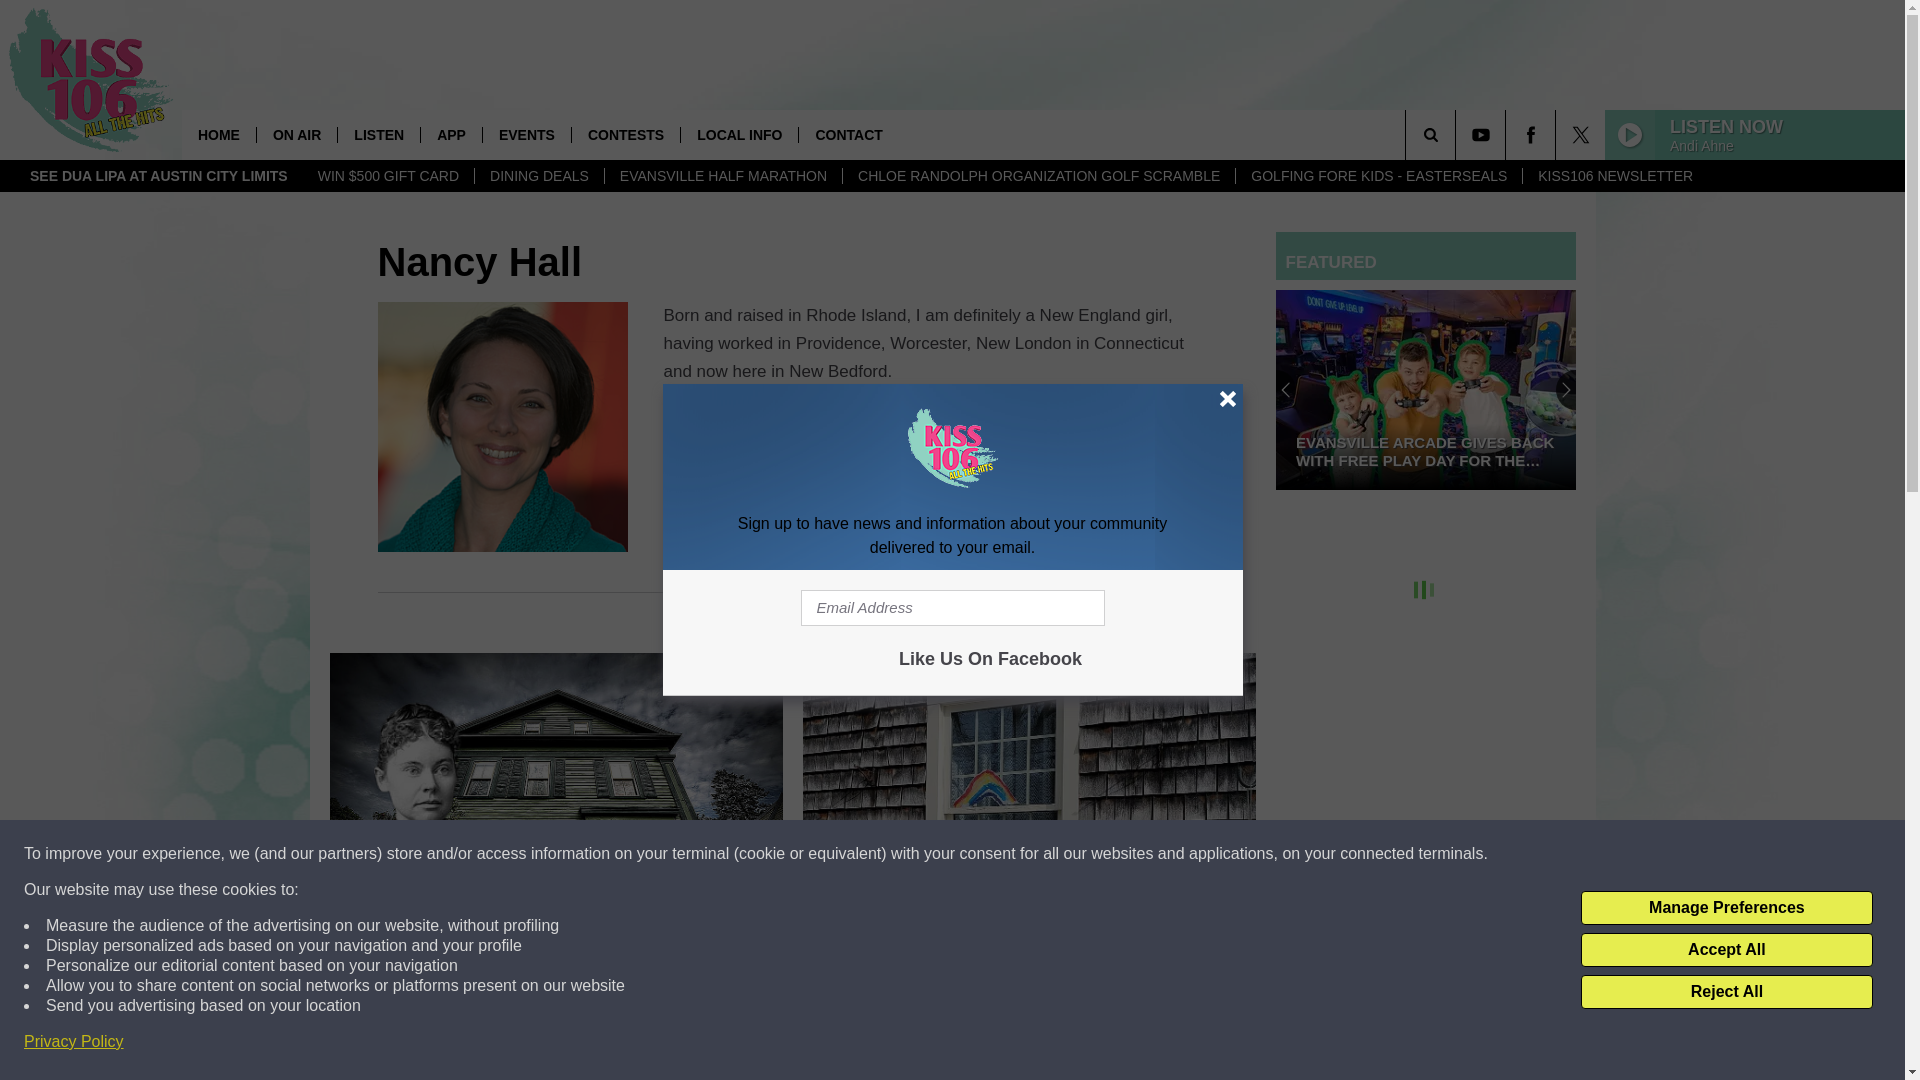 The height and width of the screenshot is (1080, 1920). I want to click on DINING DEALS, so click(539, 176).